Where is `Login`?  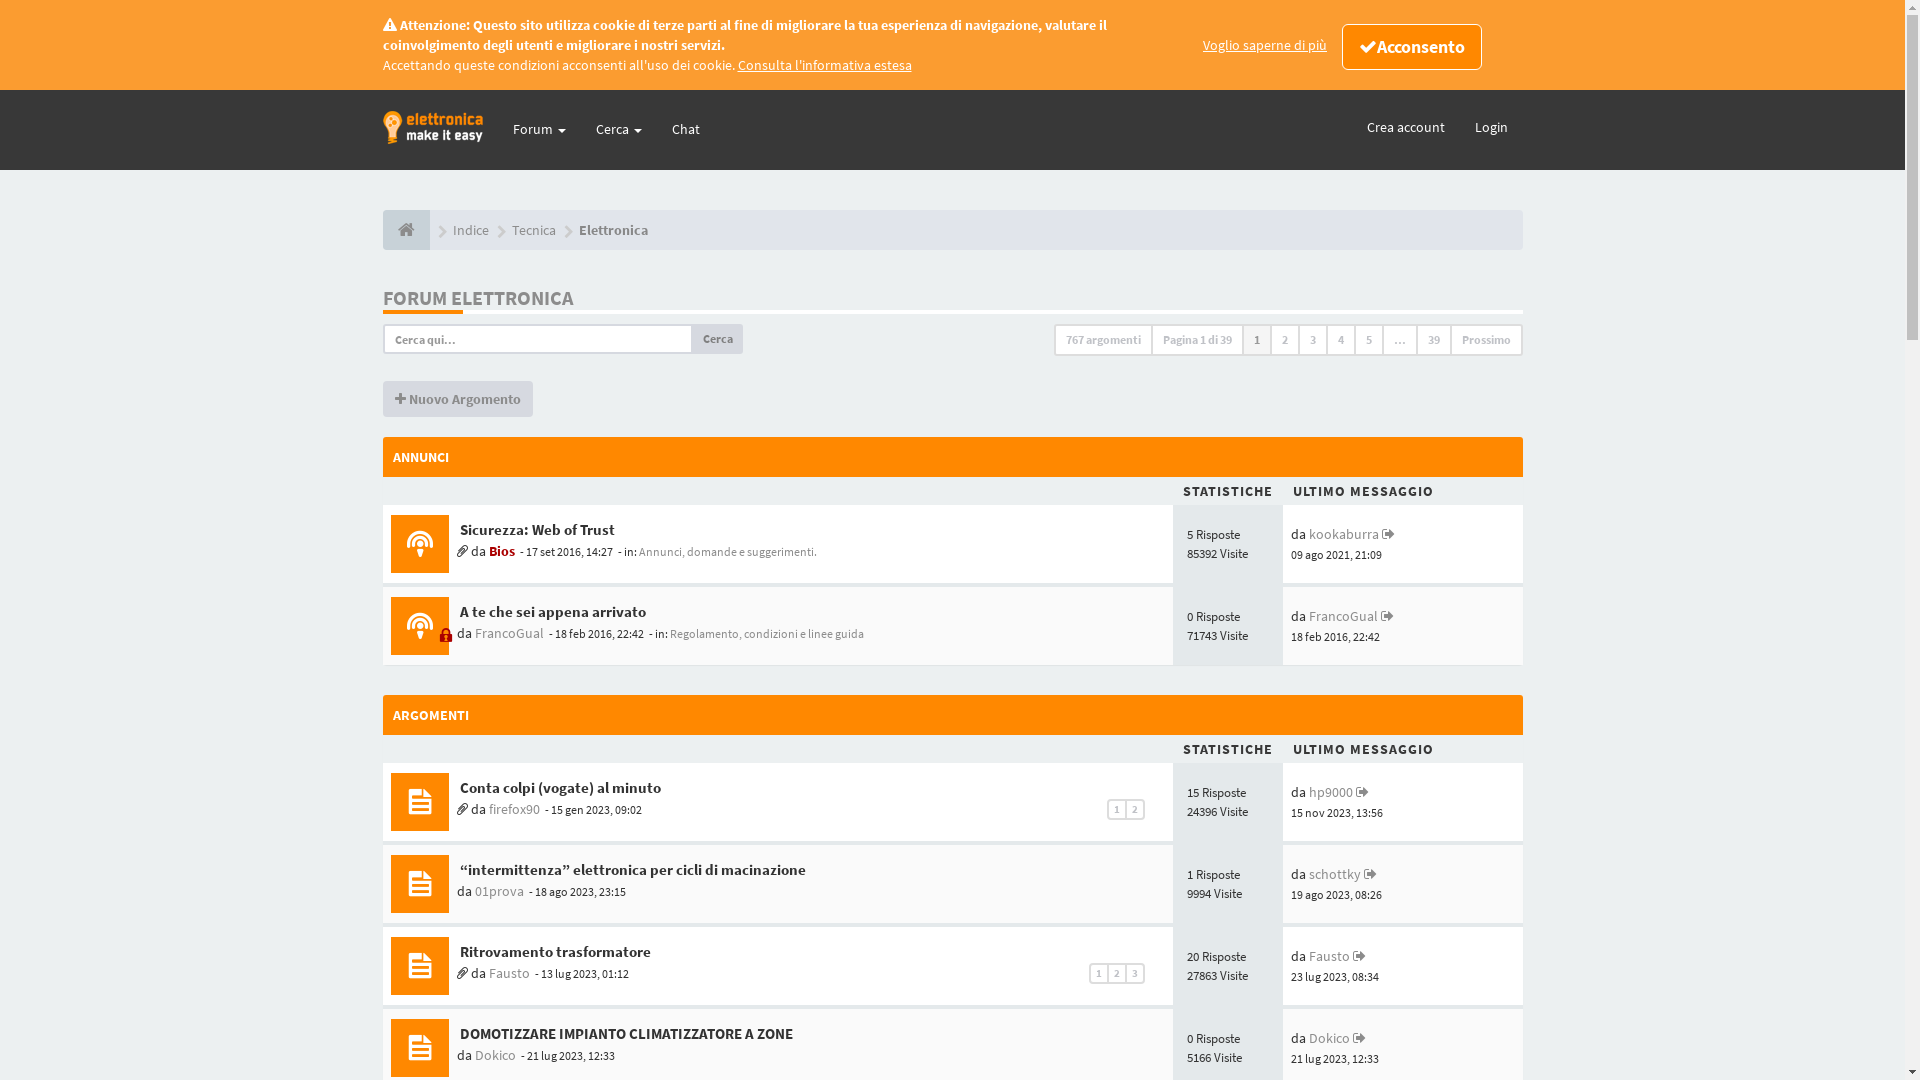 Login is located at coordinates (1492, 127).